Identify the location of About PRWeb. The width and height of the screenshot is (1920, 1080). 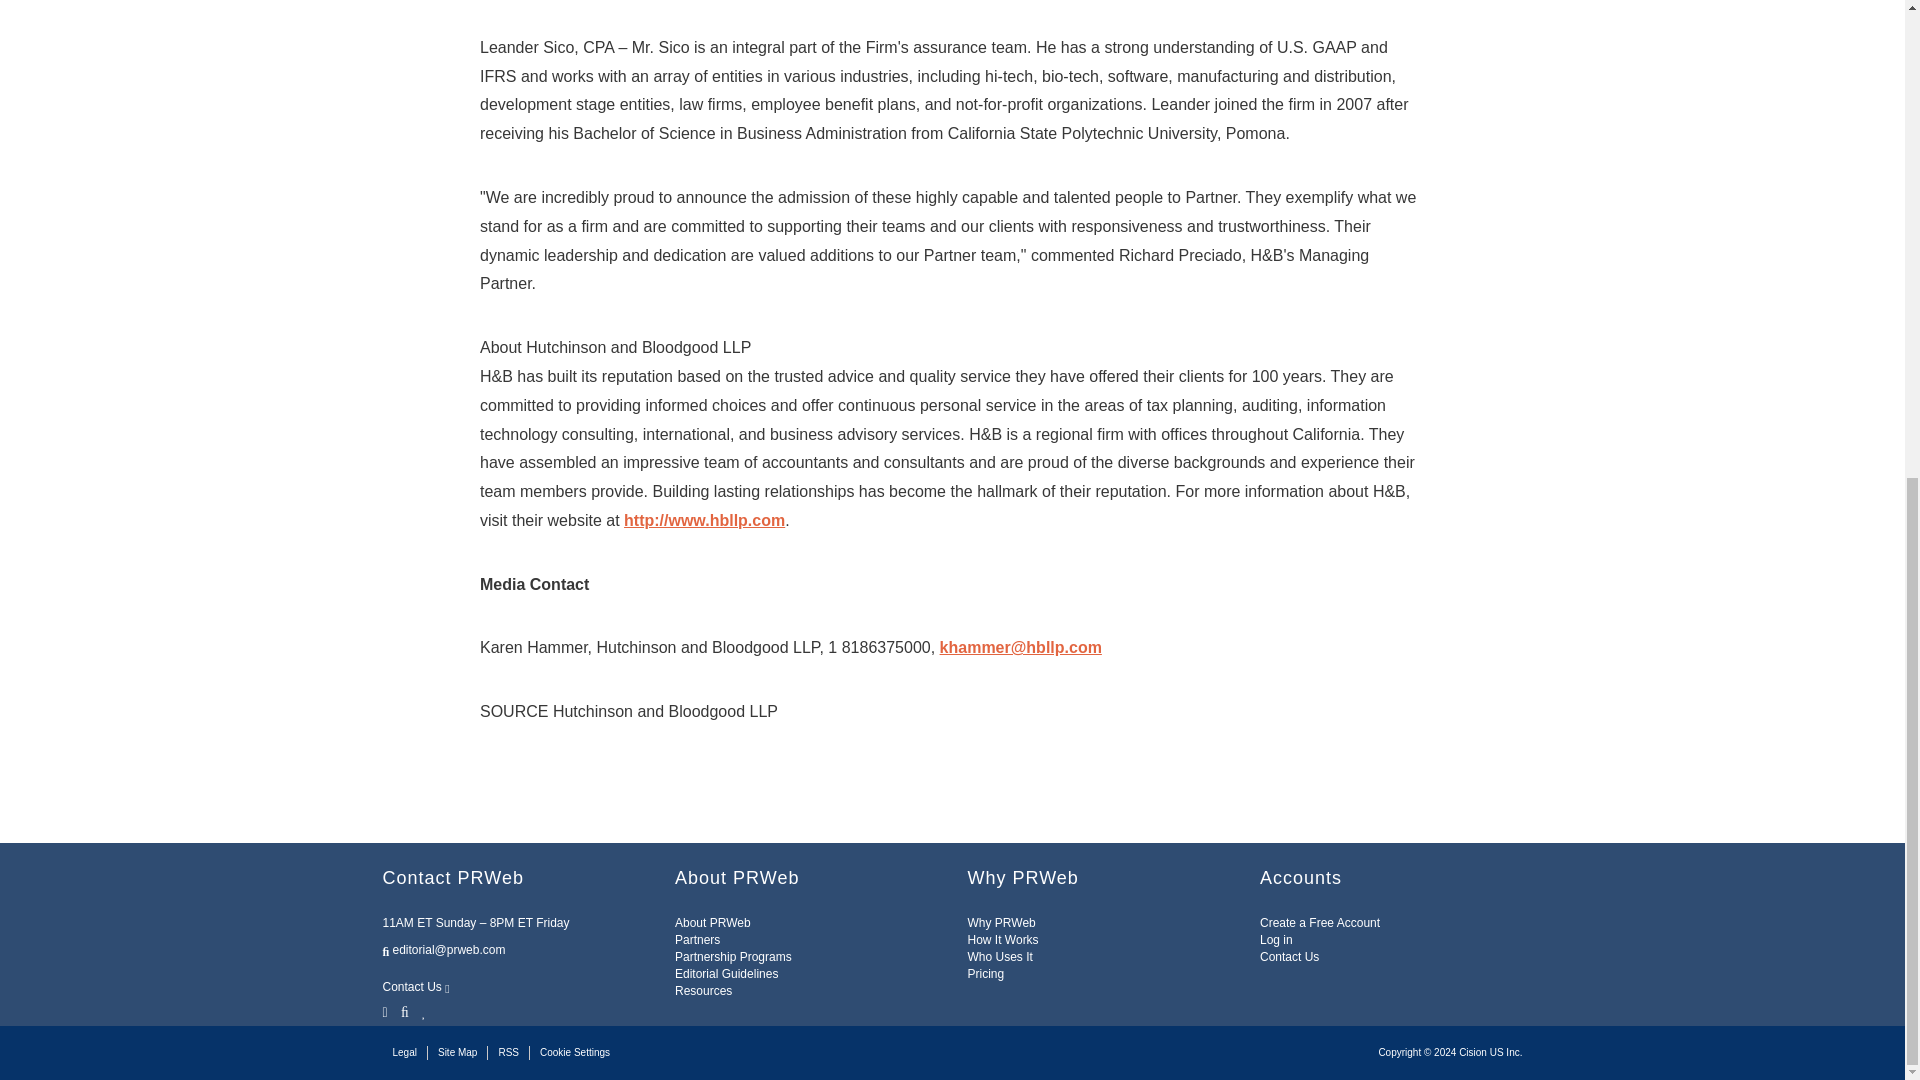
(712, 922).